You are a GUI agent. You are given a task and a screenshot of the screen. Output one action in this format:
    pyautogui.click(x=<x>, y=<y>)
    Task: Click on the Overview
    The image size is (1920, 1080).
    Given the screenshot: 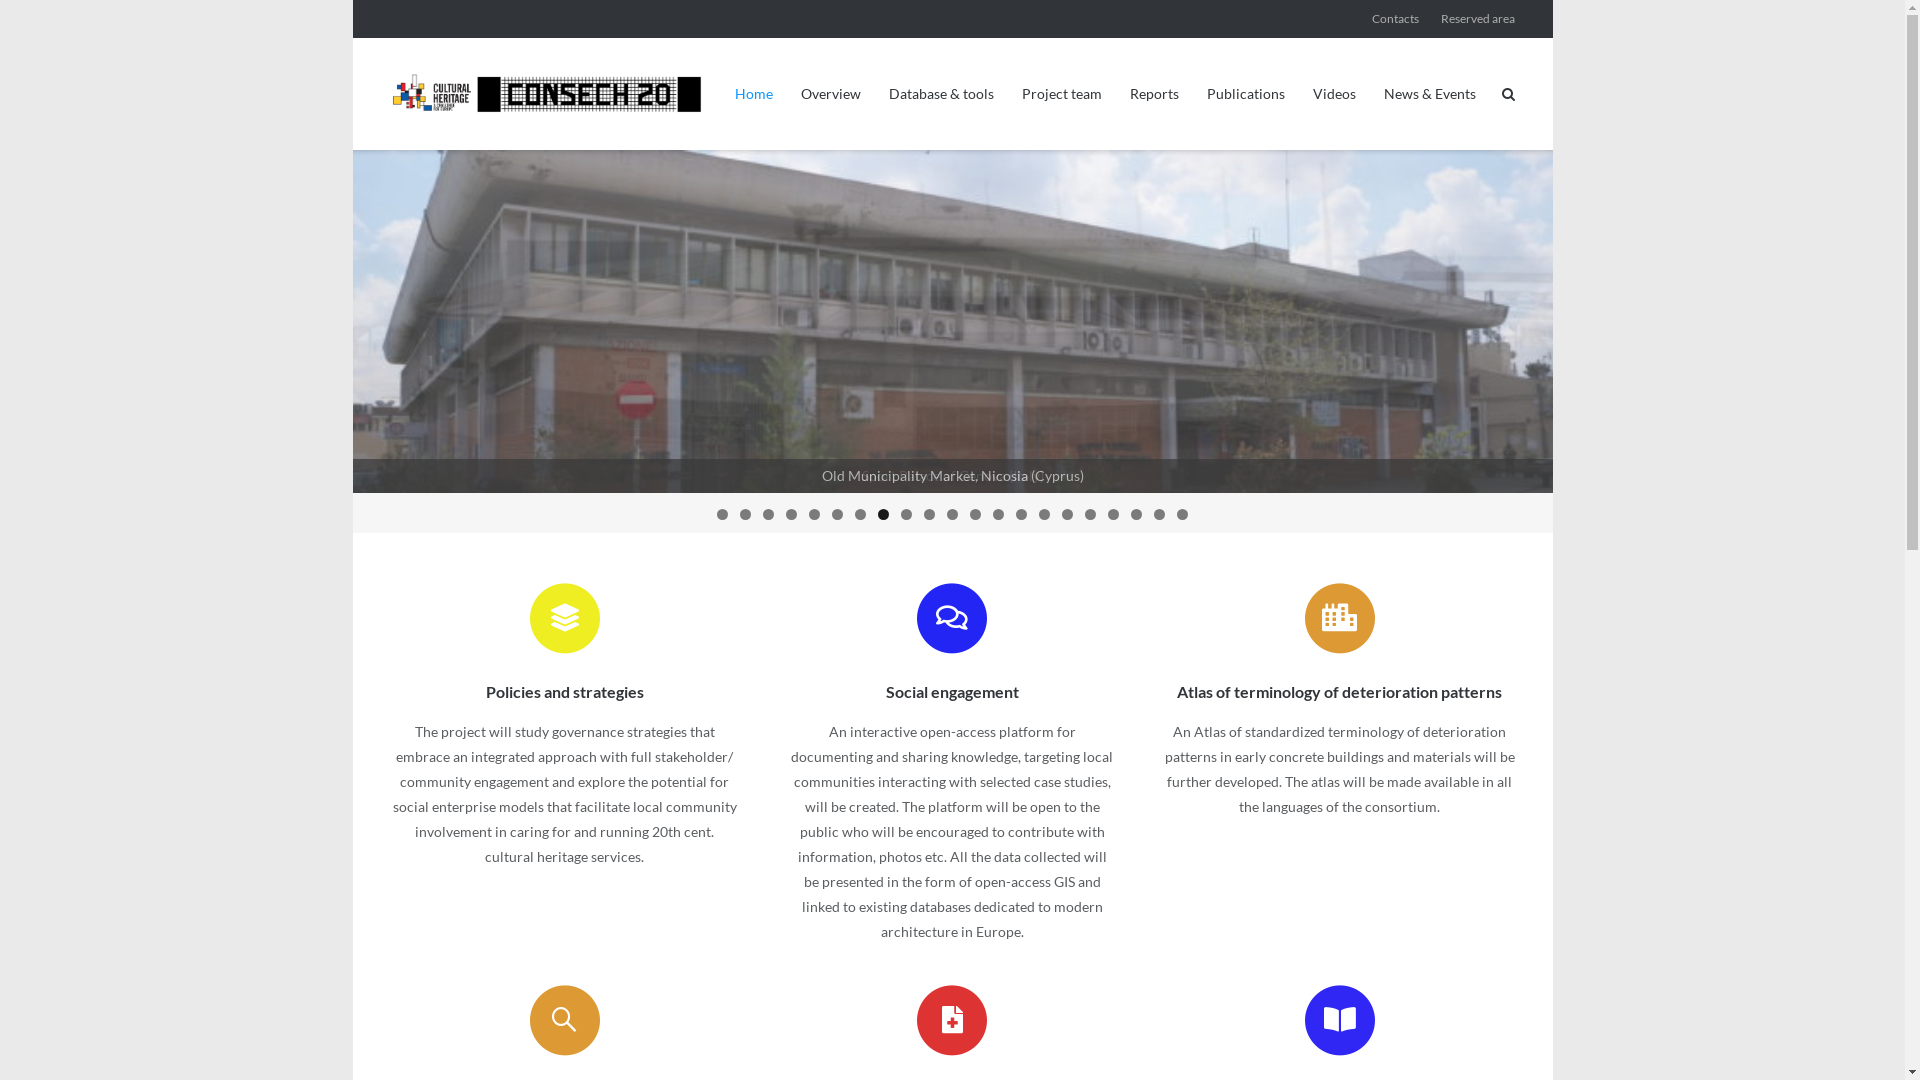 What is the action you would take?
    pyautogui.click(x=831, y=94)
    